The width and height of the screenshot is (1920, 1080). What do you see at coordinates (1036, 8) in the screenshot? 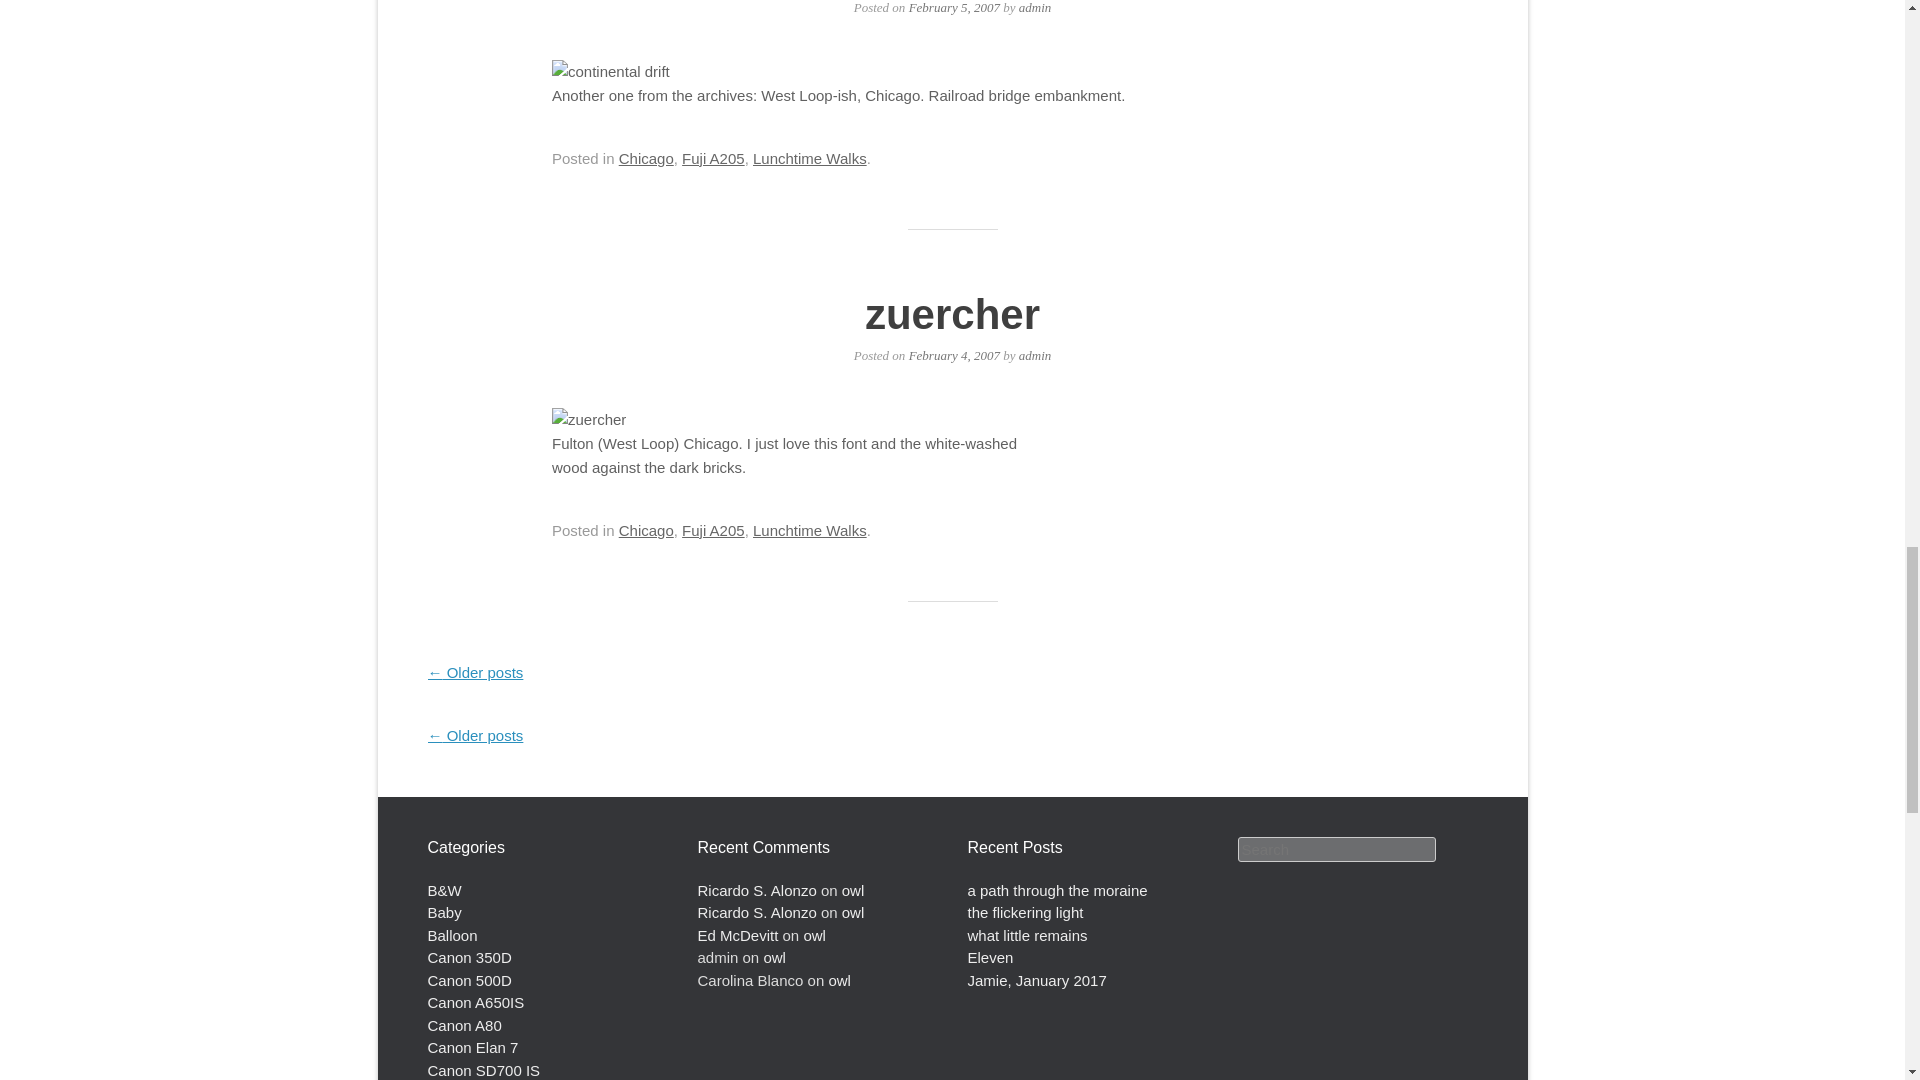
I see `View all posts by admin` at bounding box center [1036, 8].